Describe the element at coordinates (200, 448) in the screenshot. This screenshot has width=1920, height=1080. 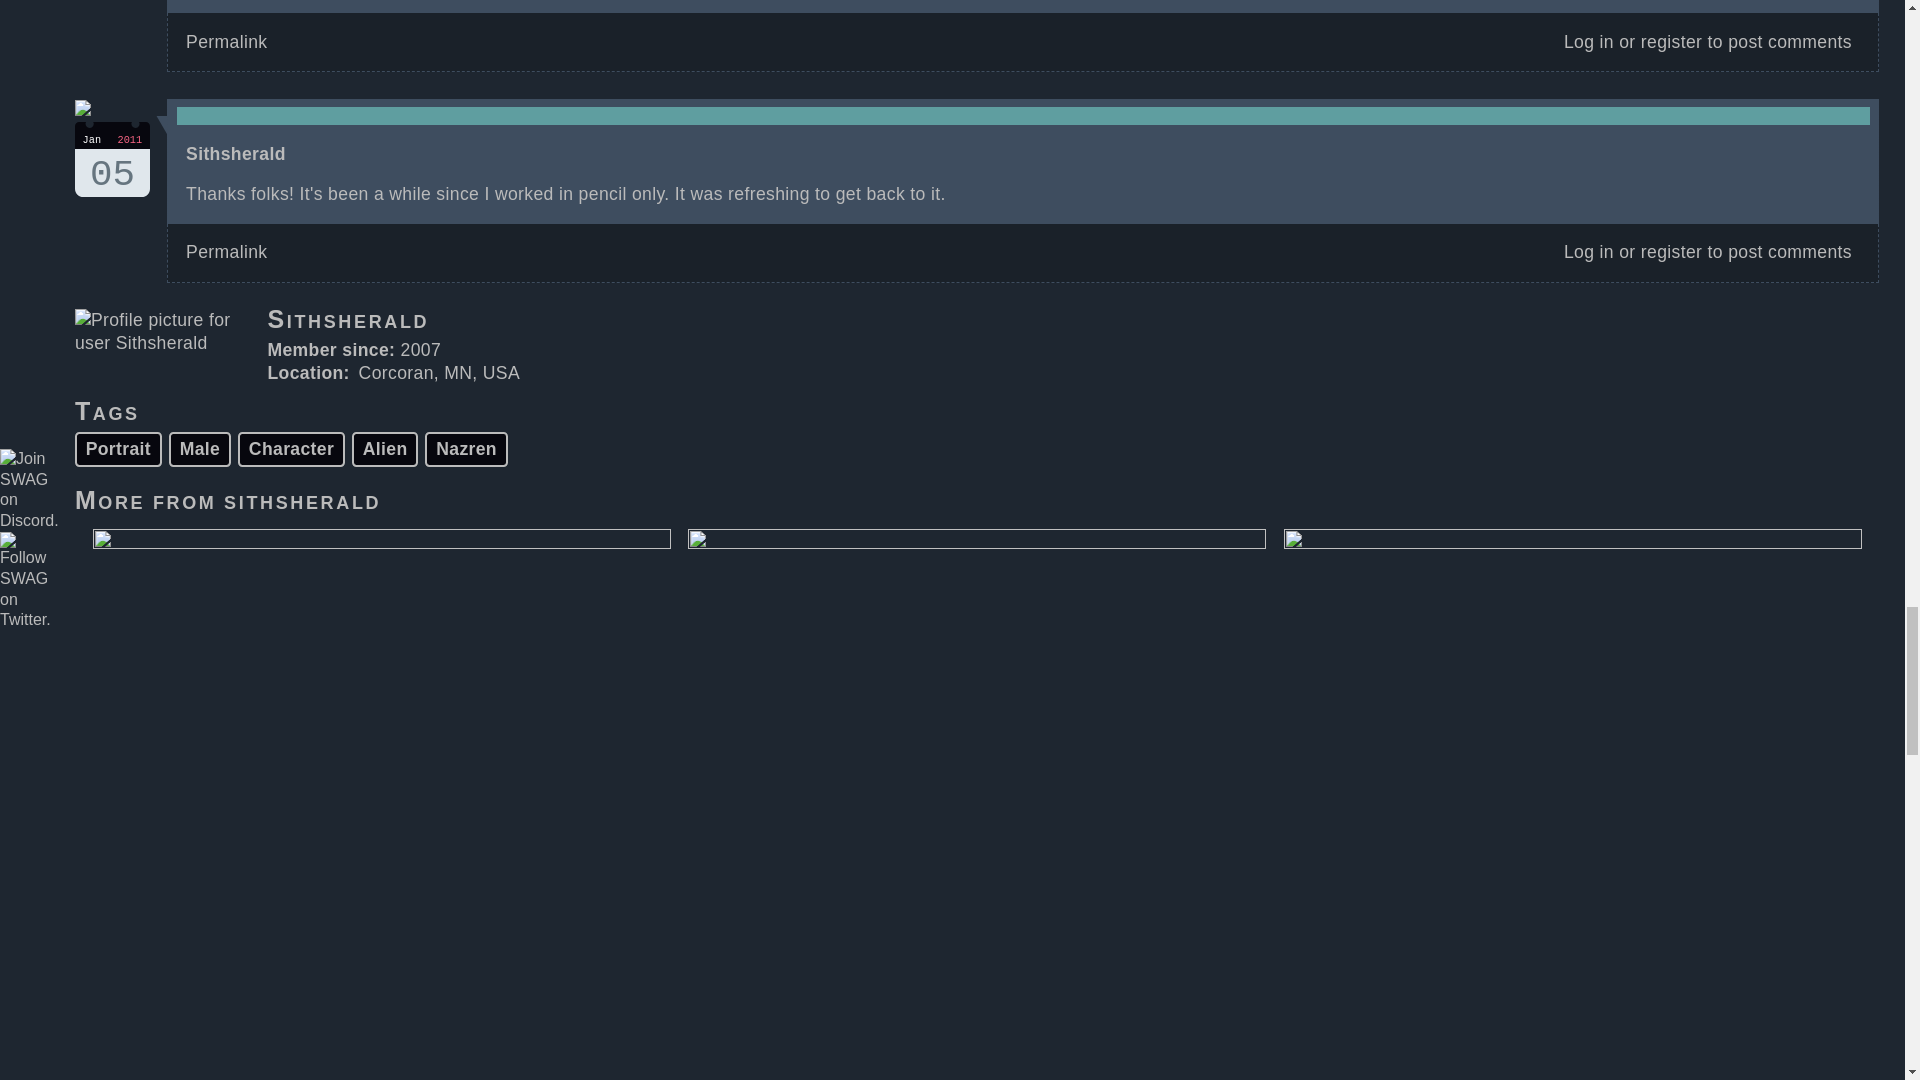
I see `Male` at that location.